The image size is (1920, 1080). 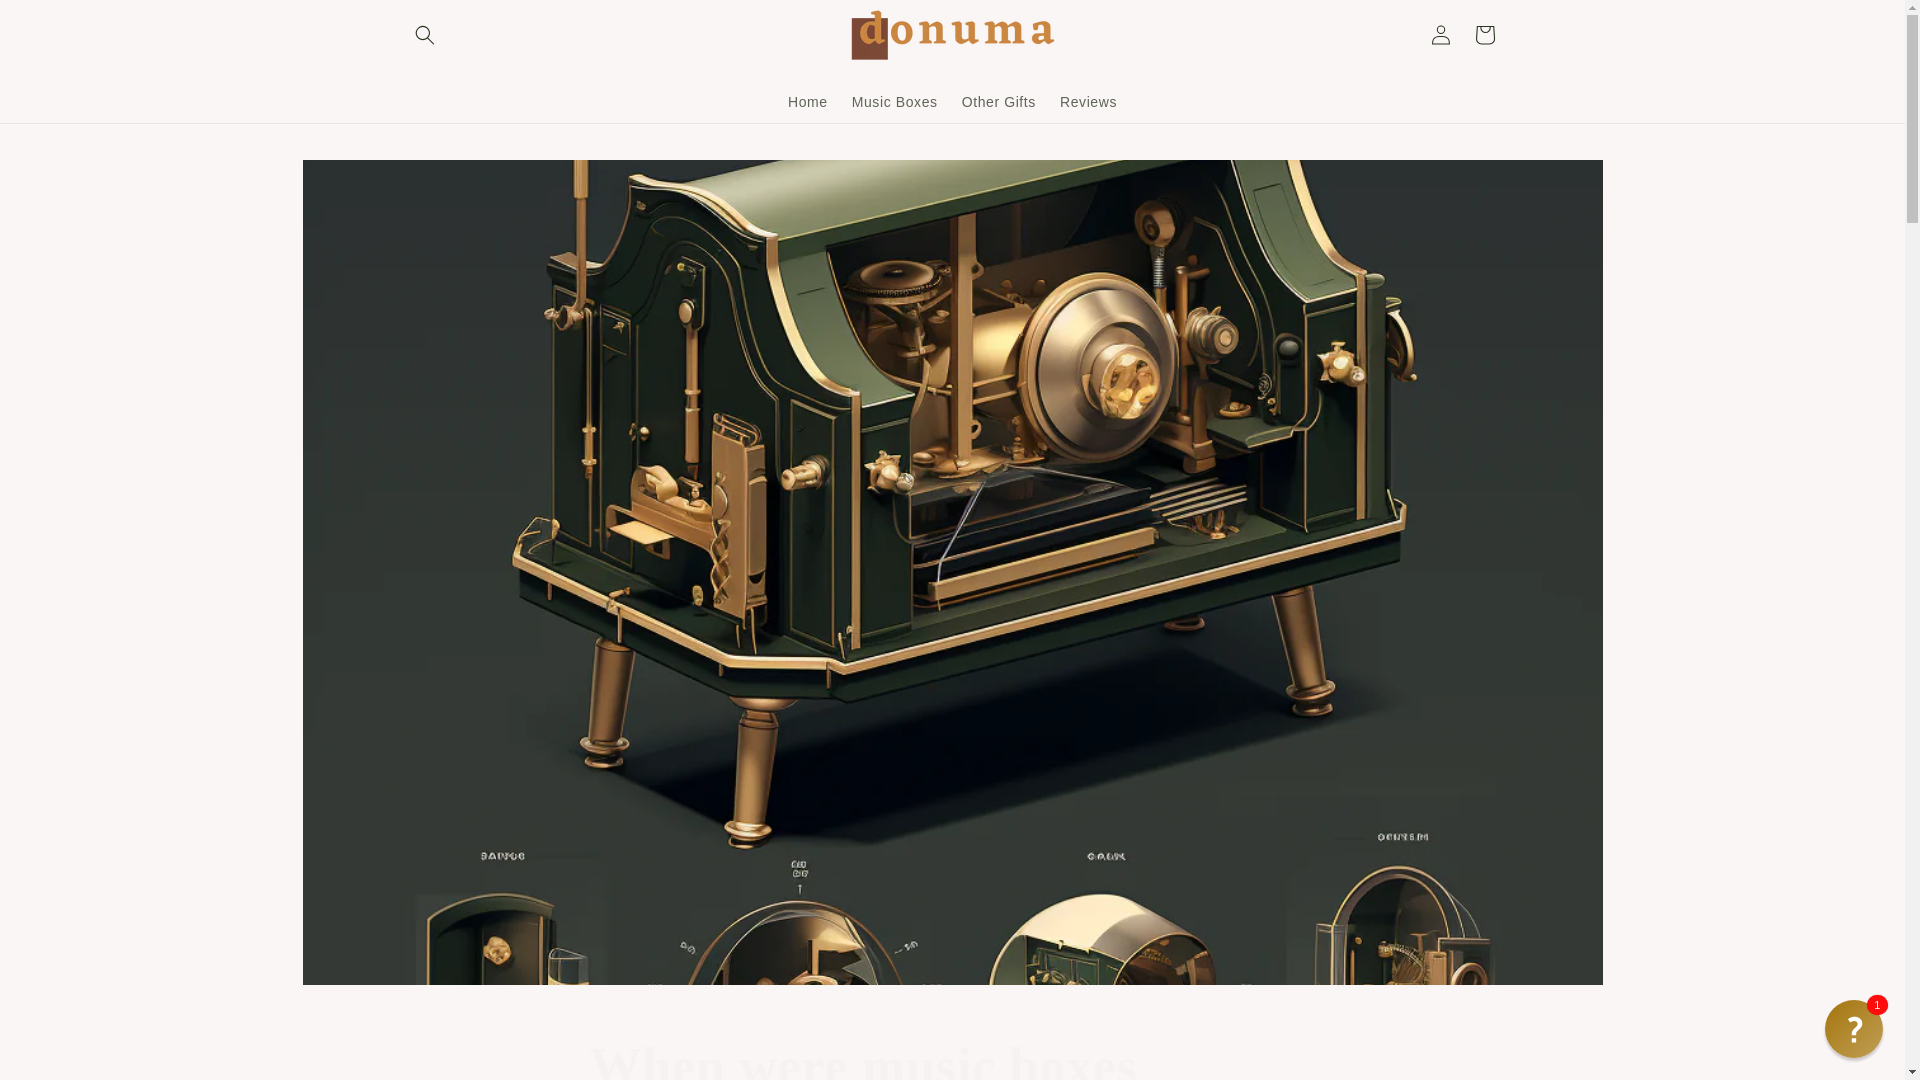 What do you see at coordinates (60, 23) in the screenshot?
I see `Music Boxes` at bounding box center [60, 23].